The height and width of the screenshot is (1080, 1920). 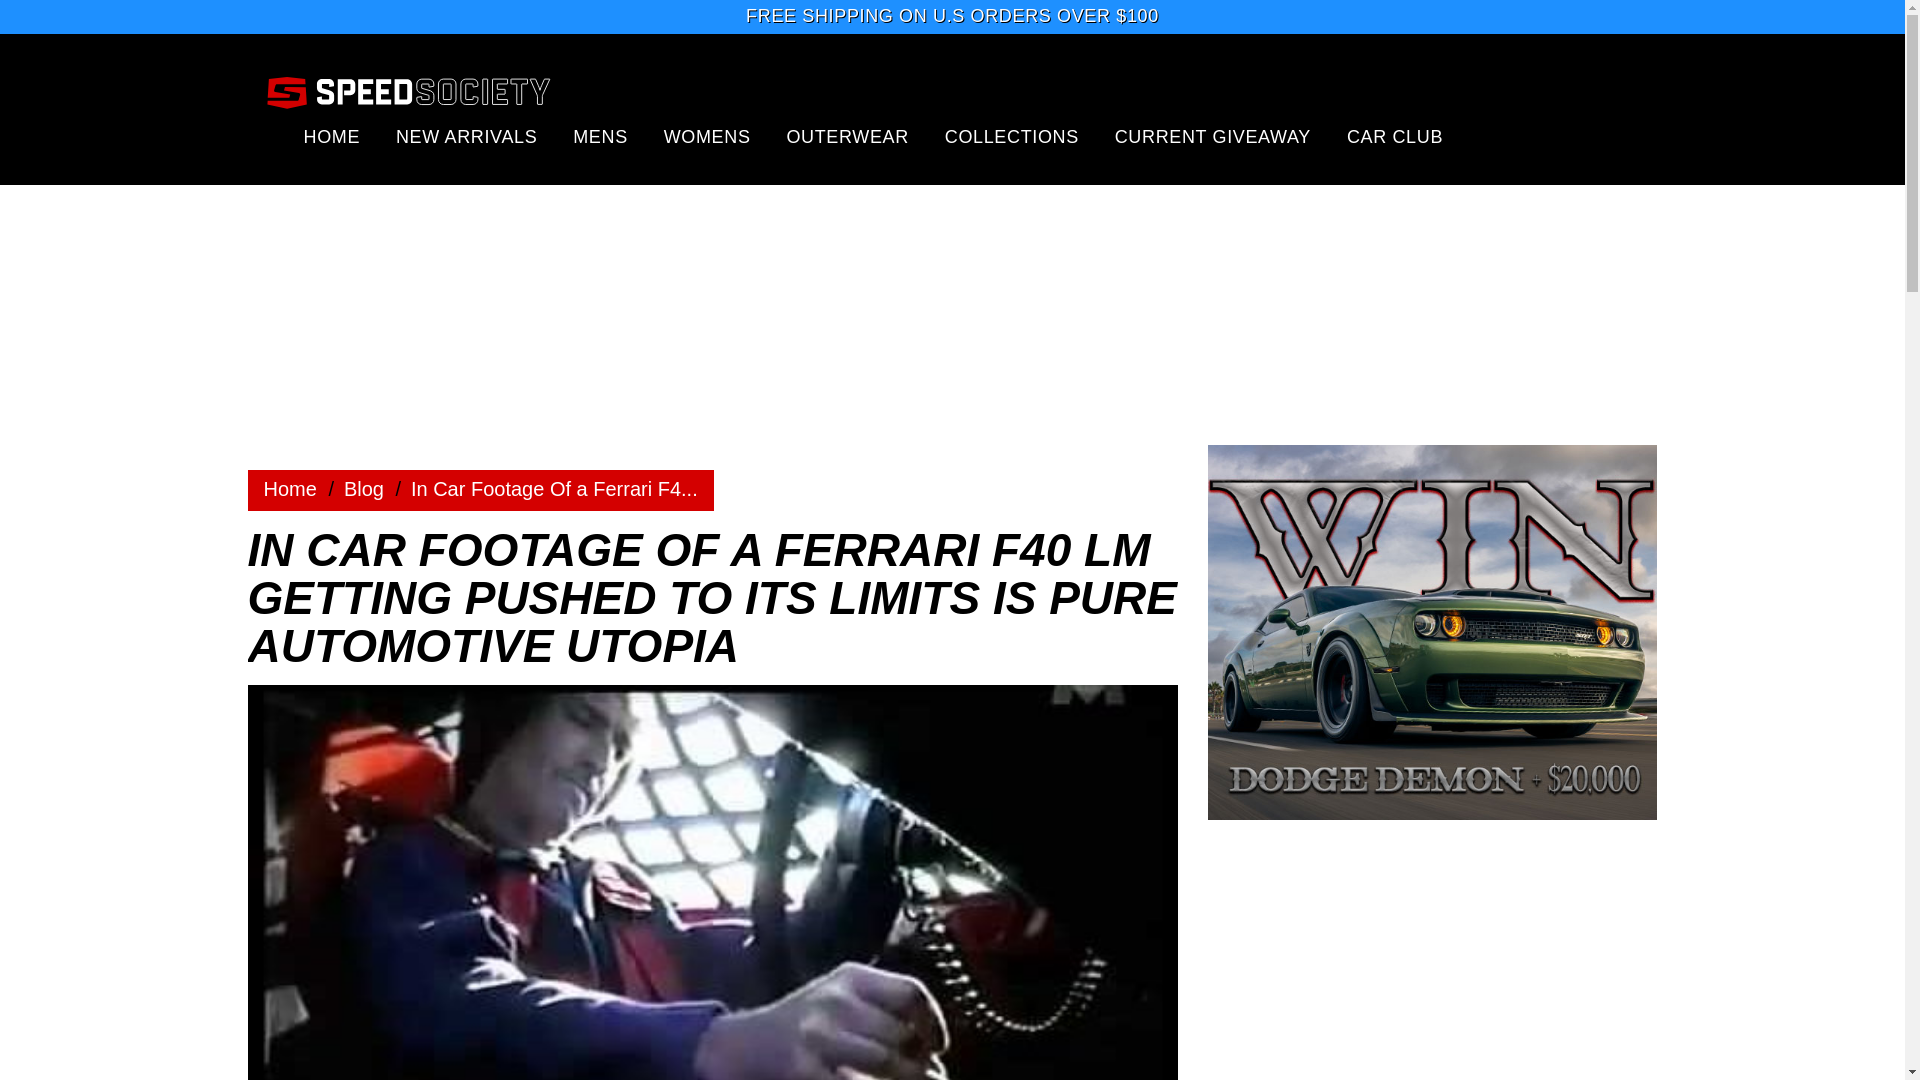 What do you see at coordinates (1213, 136) in the screenshot?
I see `CURRENT GIVEAWAY` at bounding box center [1213, 136].